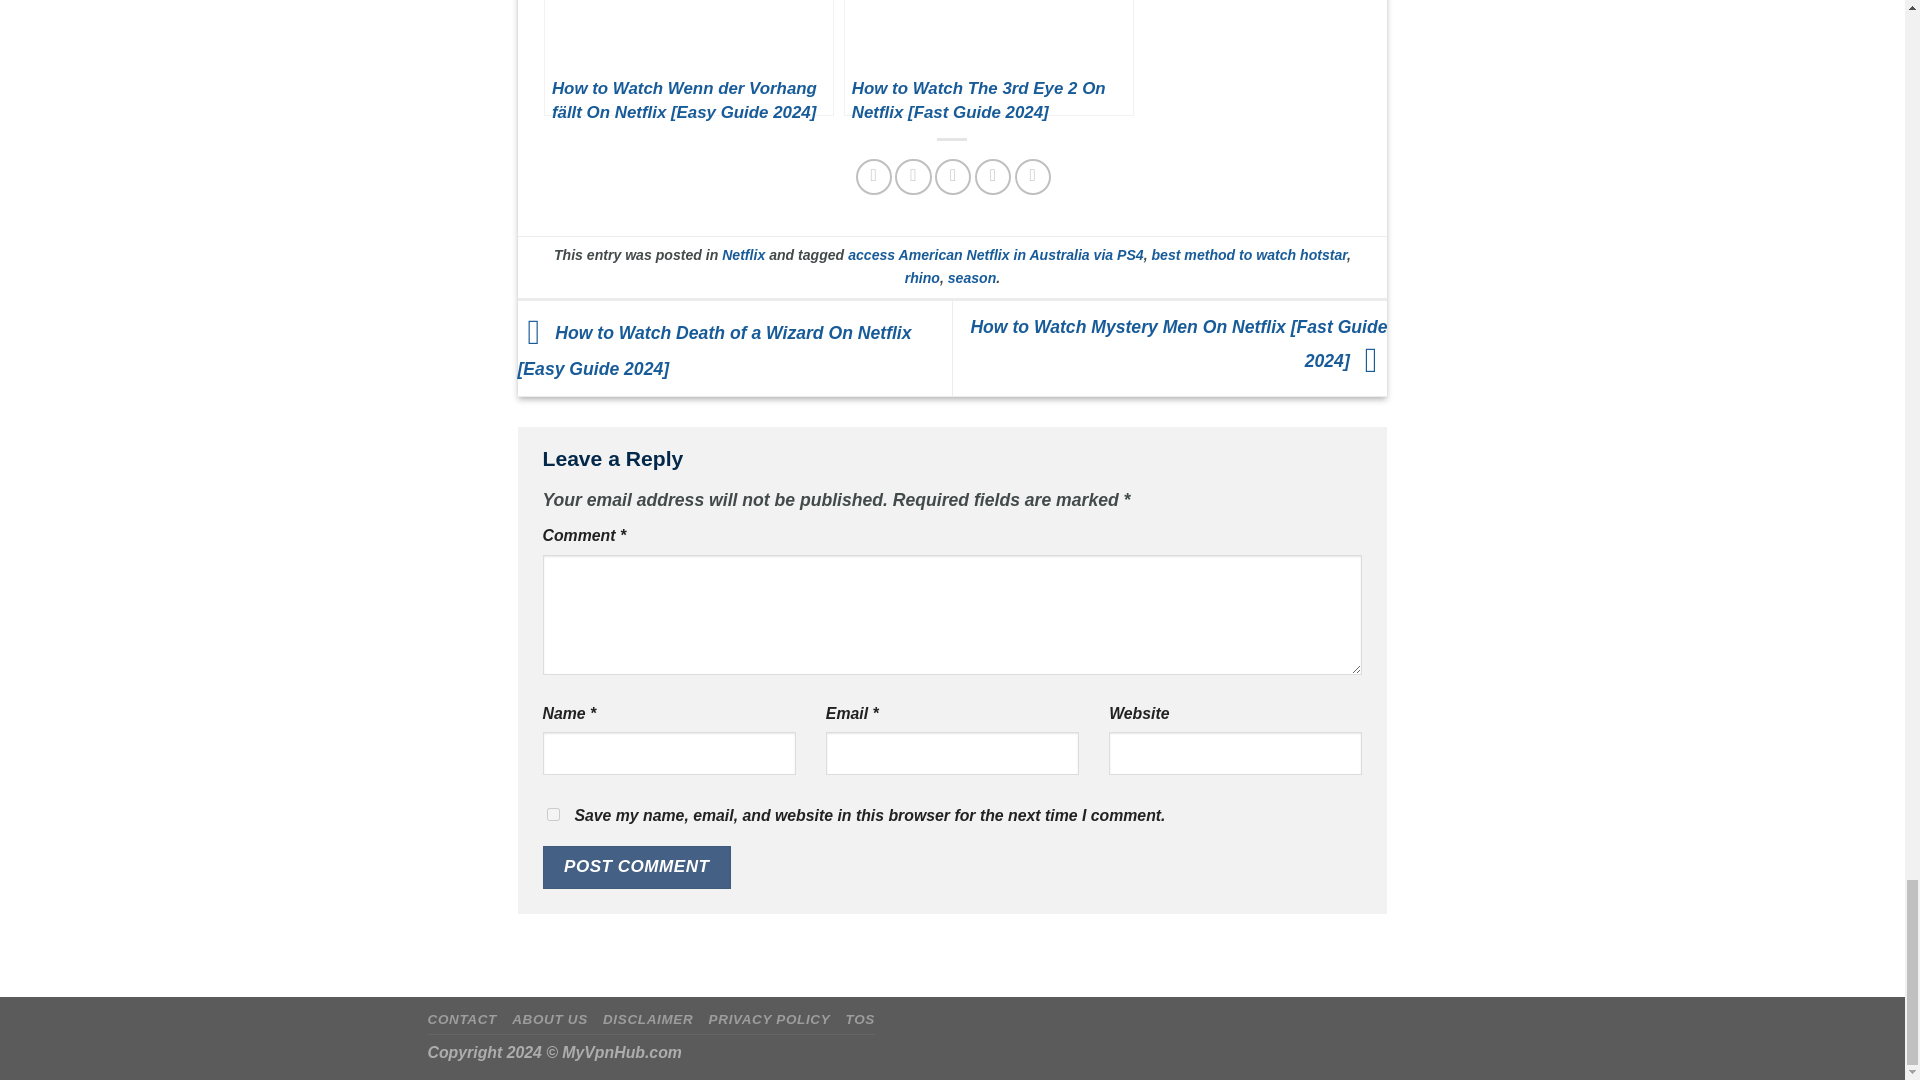 This screenshot has height=1080, width=1920. What do you see at coordinates (635, 866) in the screenshot?
I see `Post Comment` at bounding box center [635, 866].